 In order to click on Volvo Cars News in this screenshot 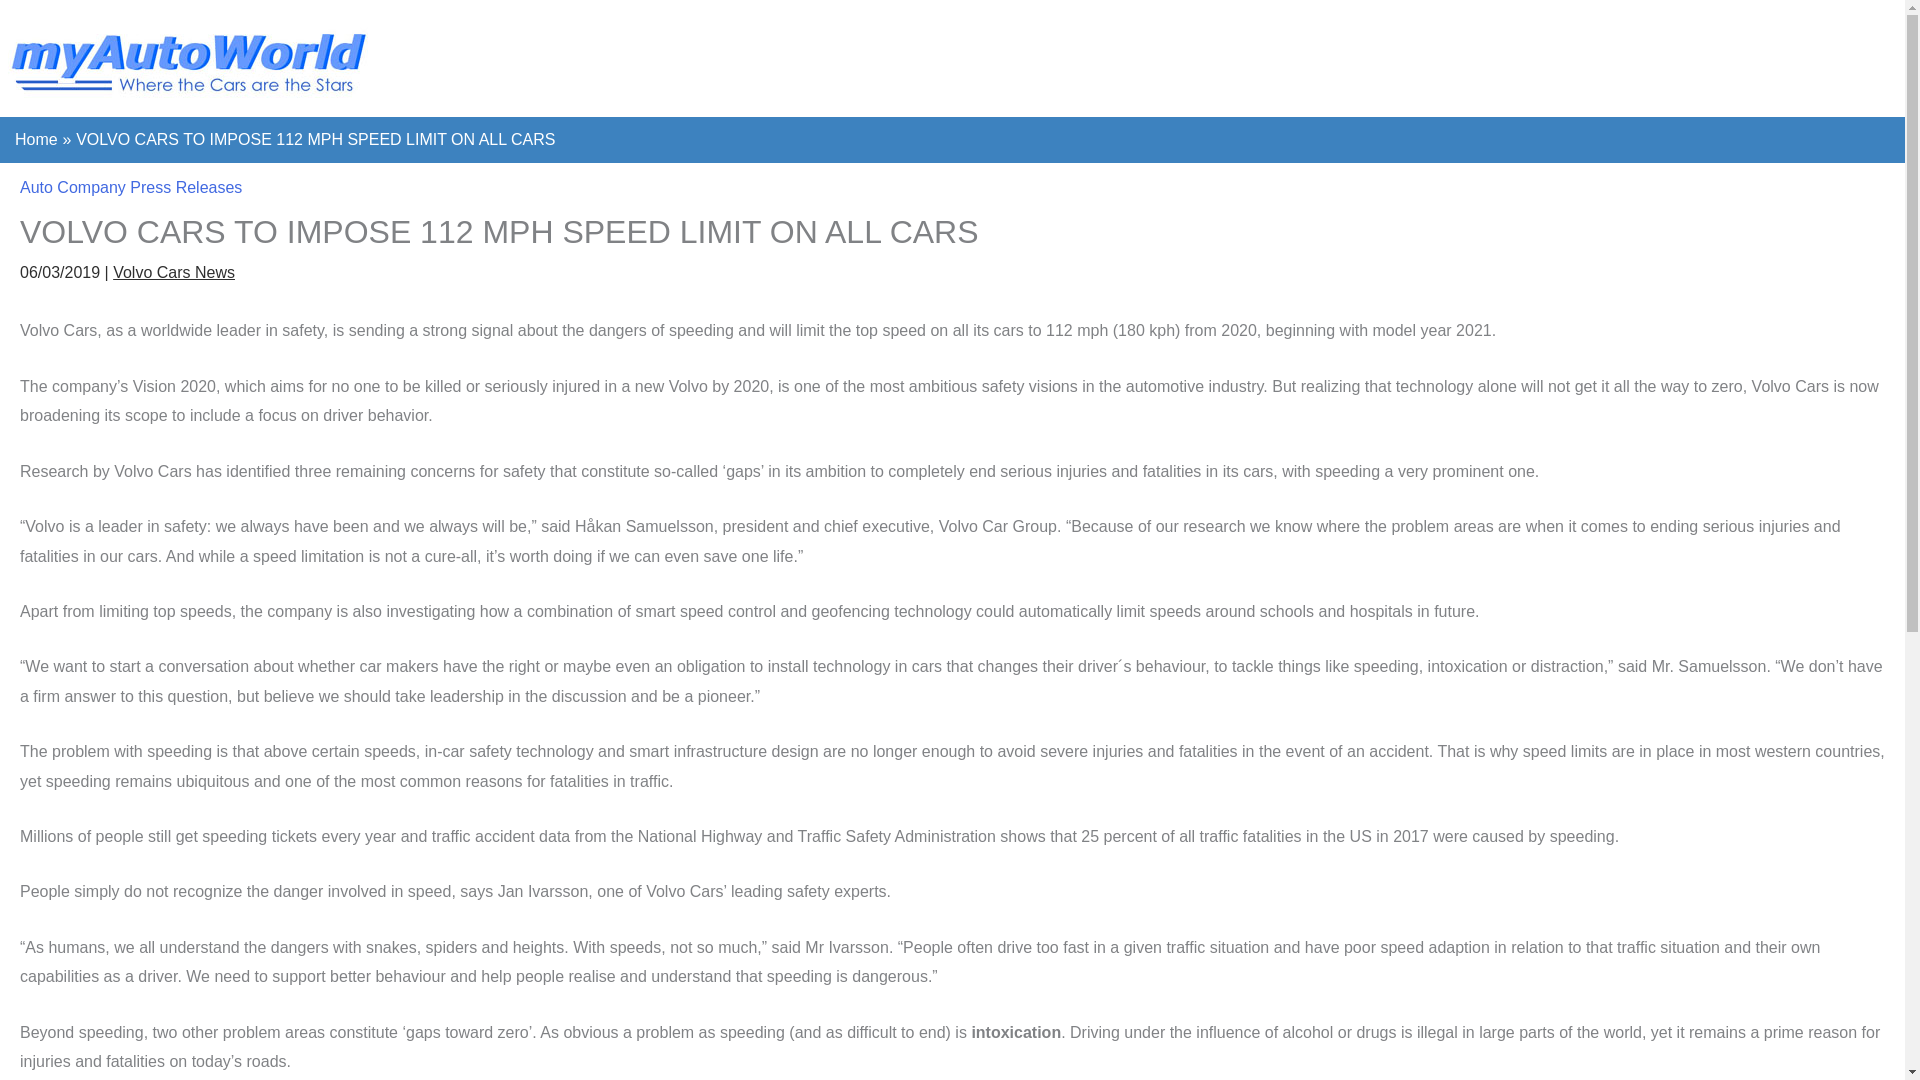, I will do `click(174, 272)`.